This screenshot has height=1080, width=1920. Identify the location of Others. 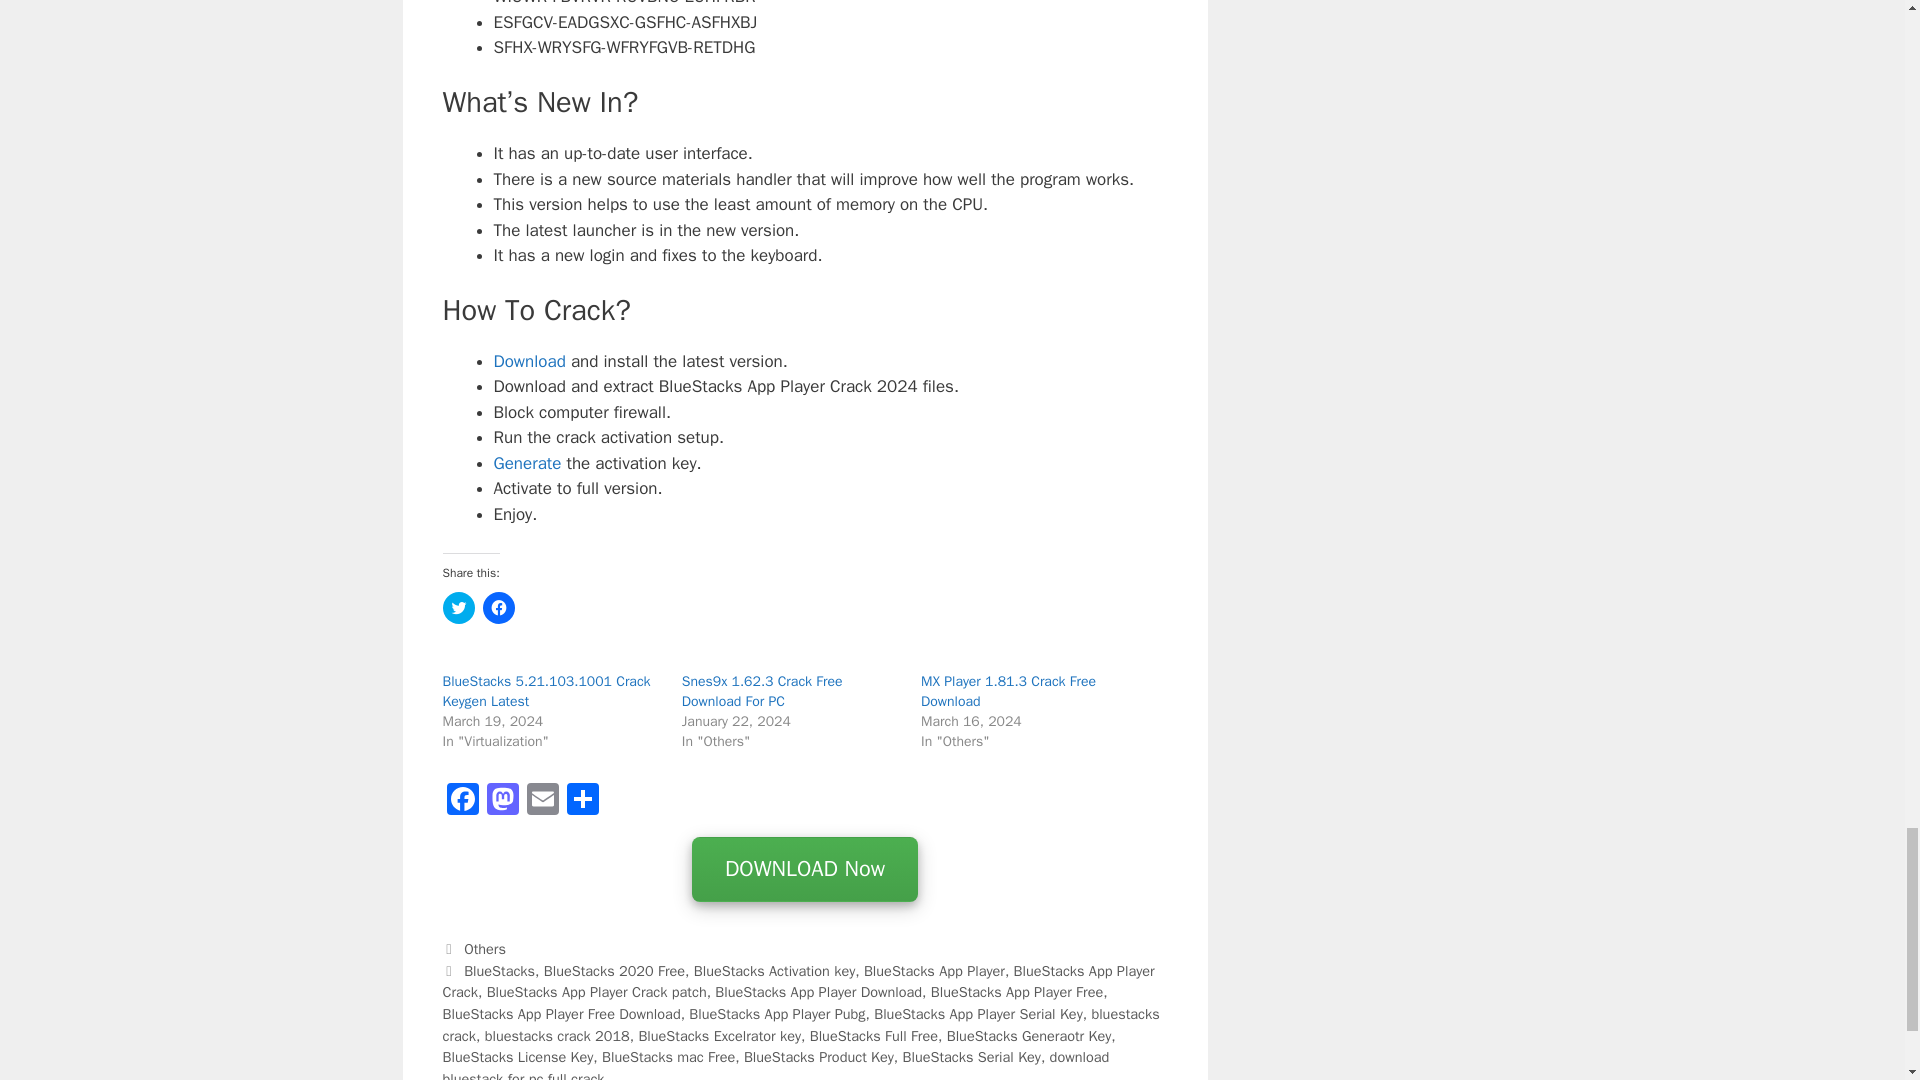
(485, 948).